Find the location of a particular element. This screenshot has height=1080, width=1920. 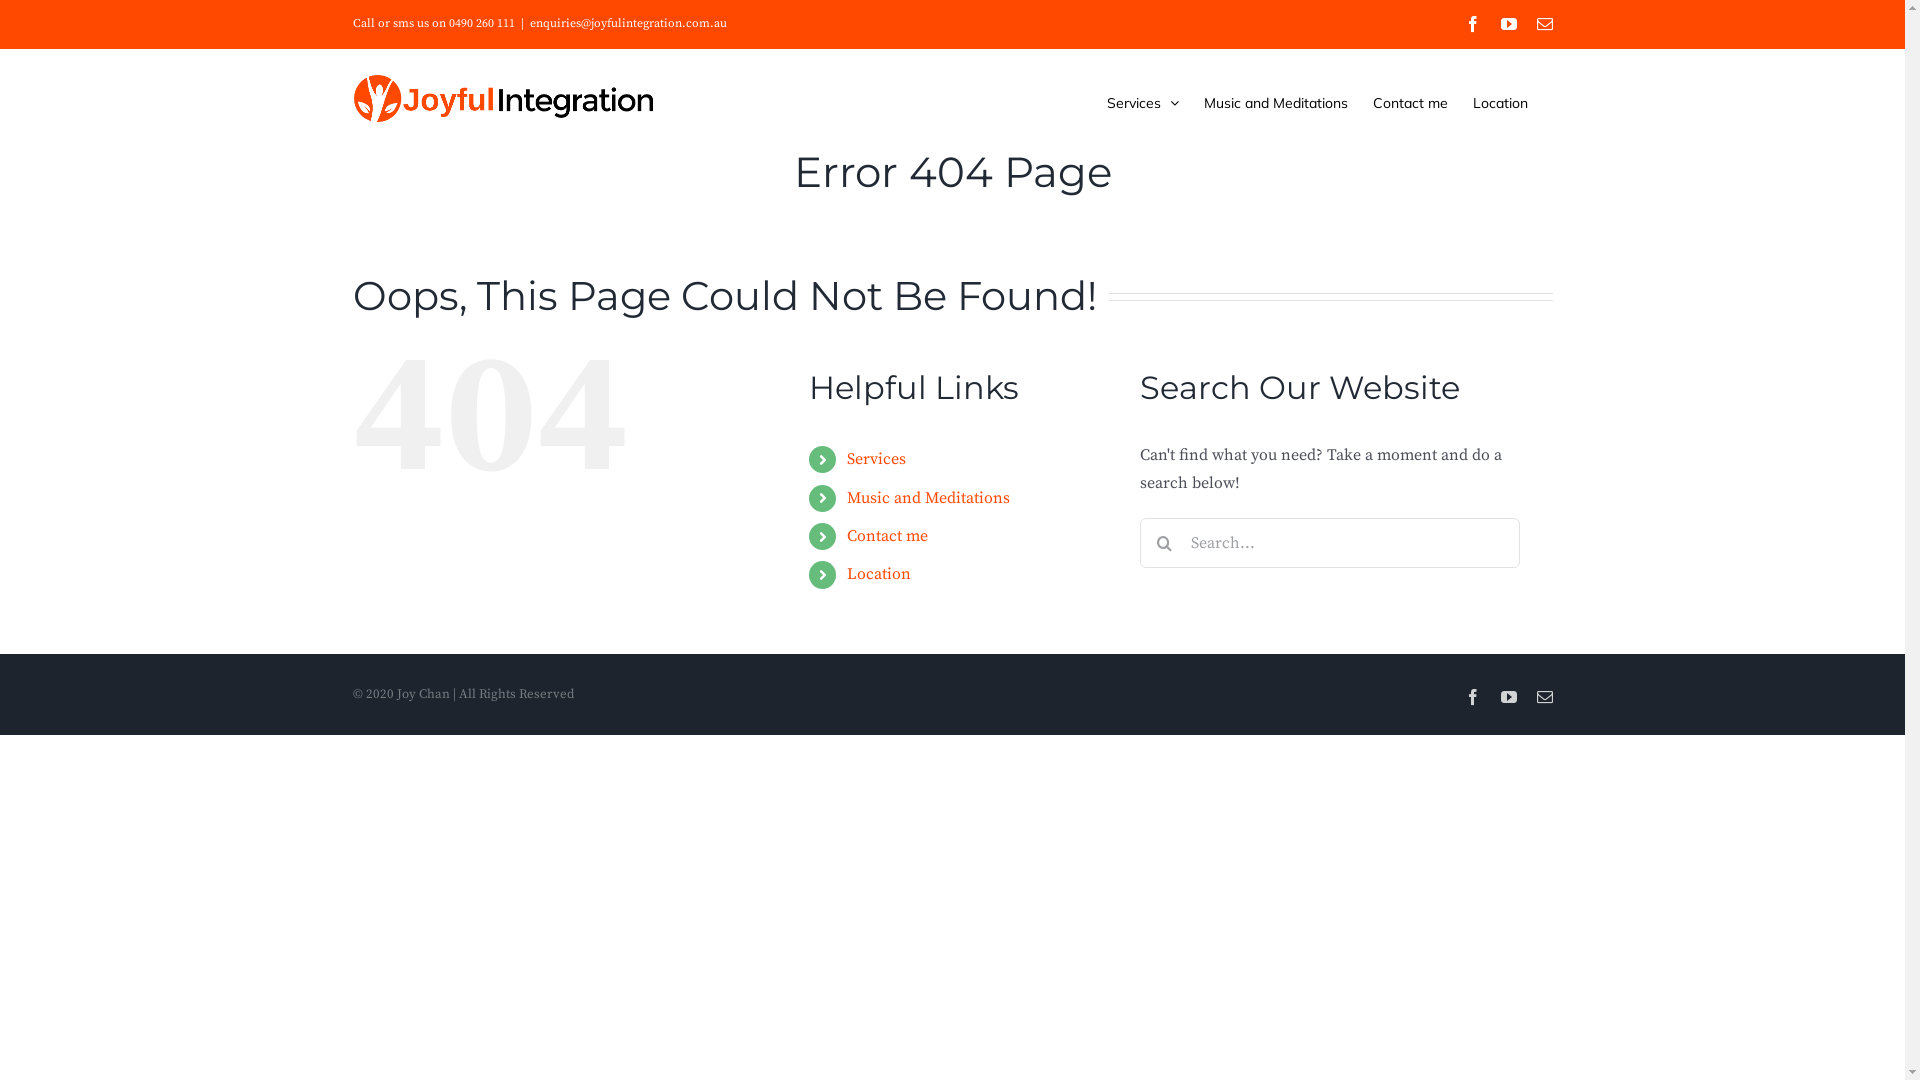

Contact me is located at coordinates (888, 536).